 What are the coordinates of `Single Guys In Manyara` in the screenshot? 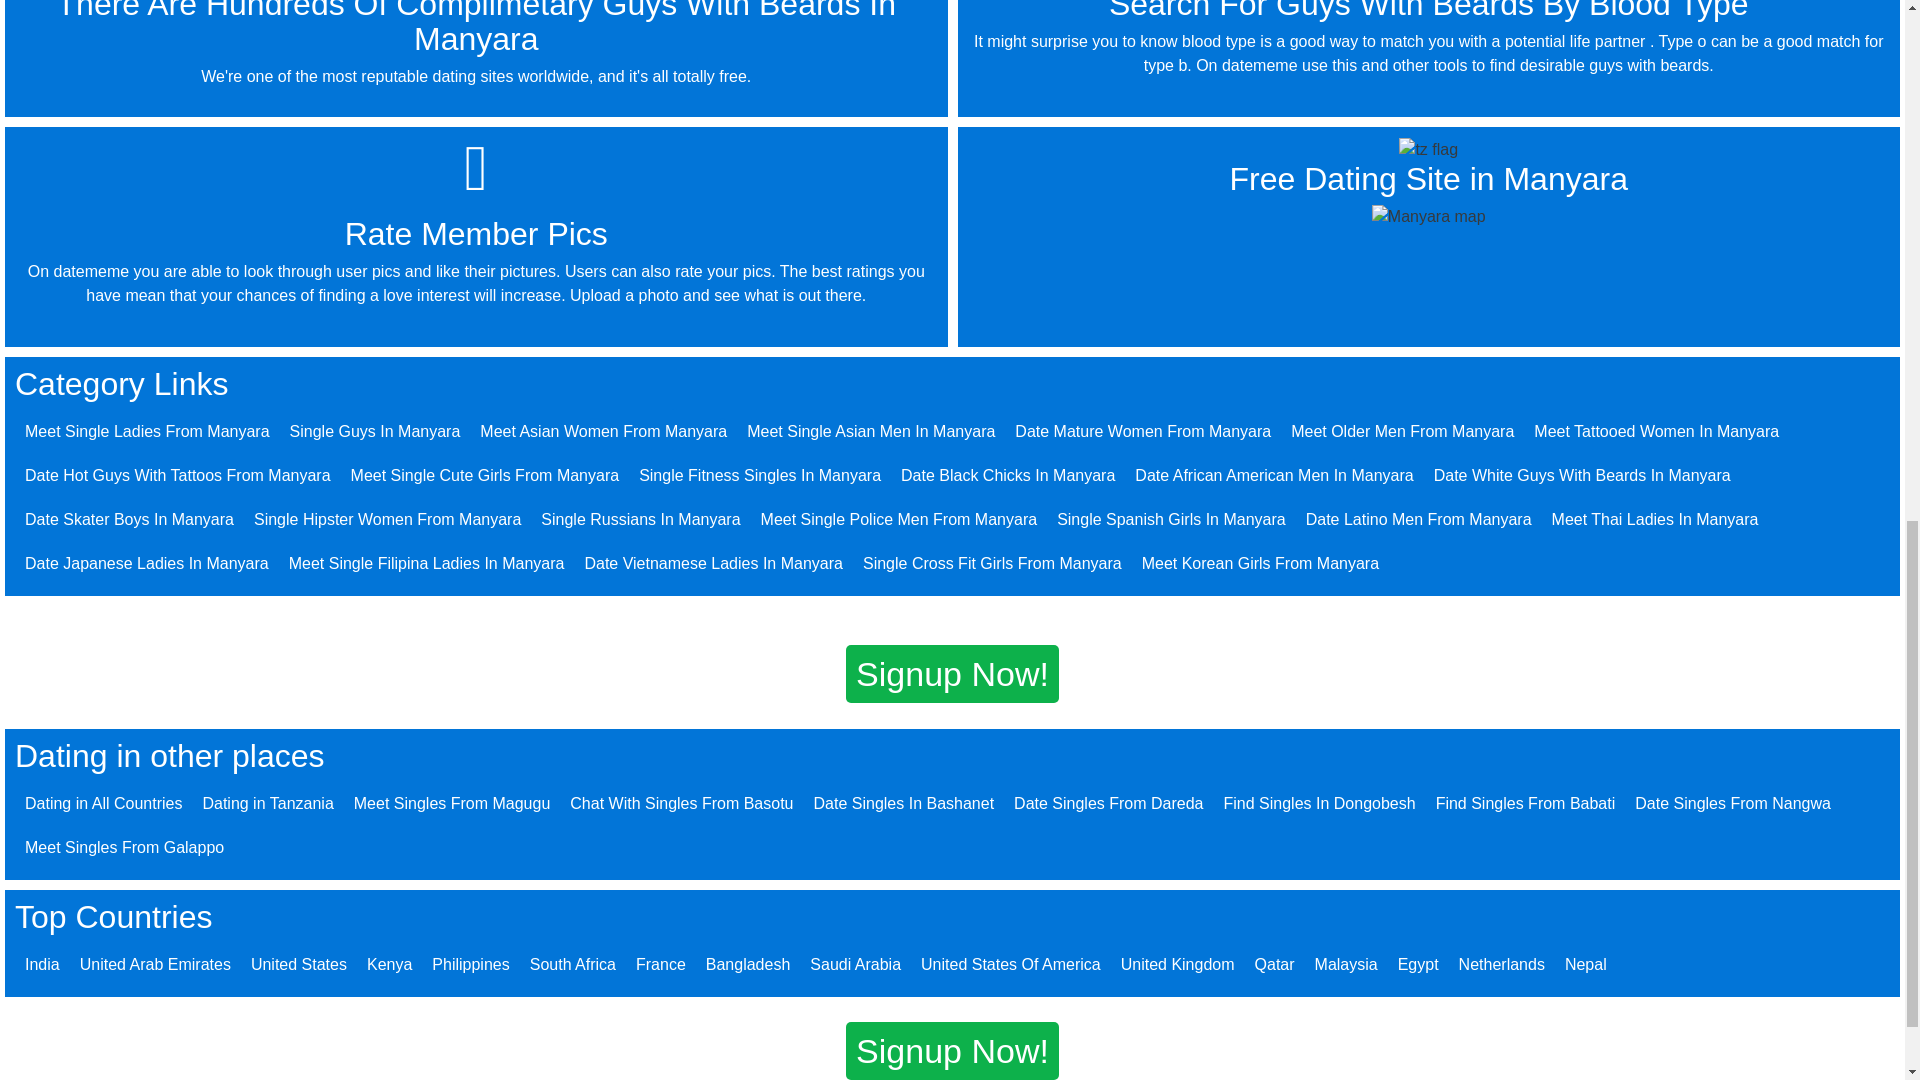 It's located at (374, 431).